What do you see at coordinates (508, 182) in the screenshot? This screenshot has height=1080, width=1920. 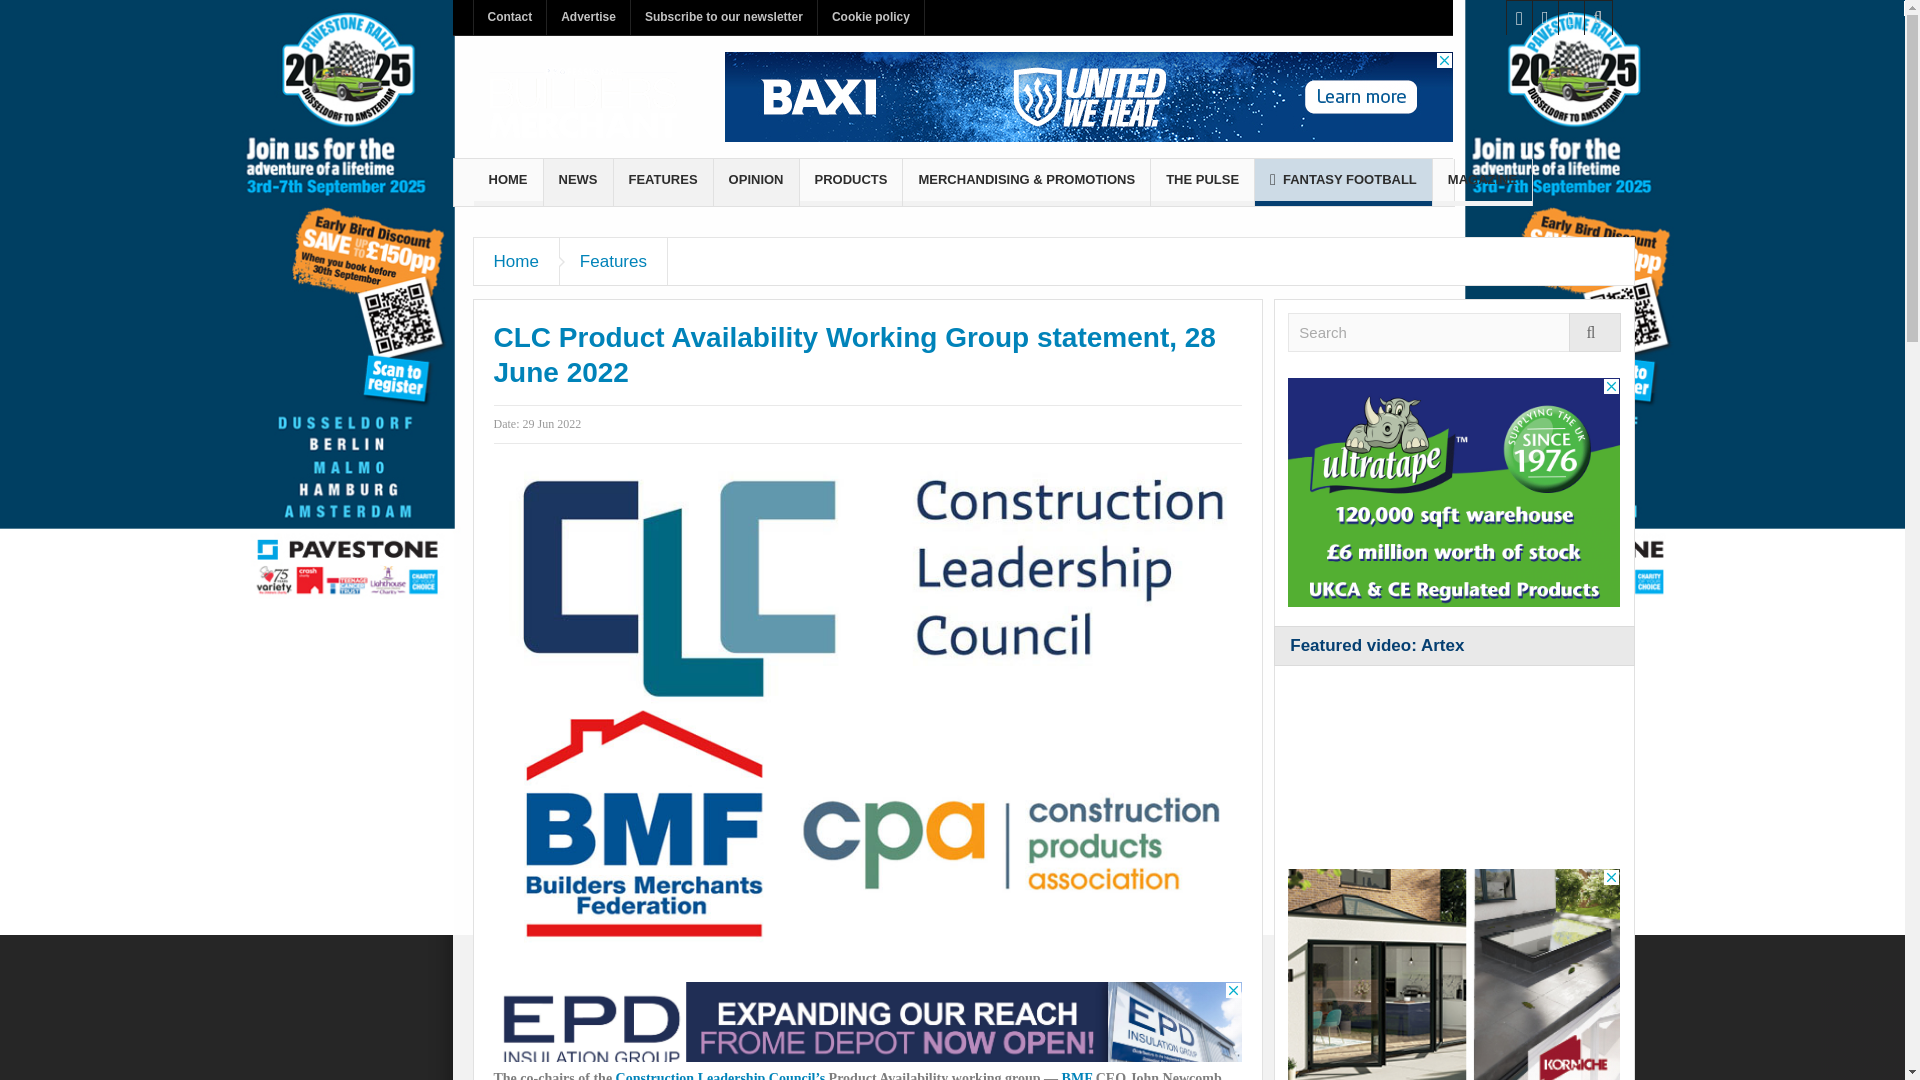 I see `HOME` at bounding box center [508, 182].